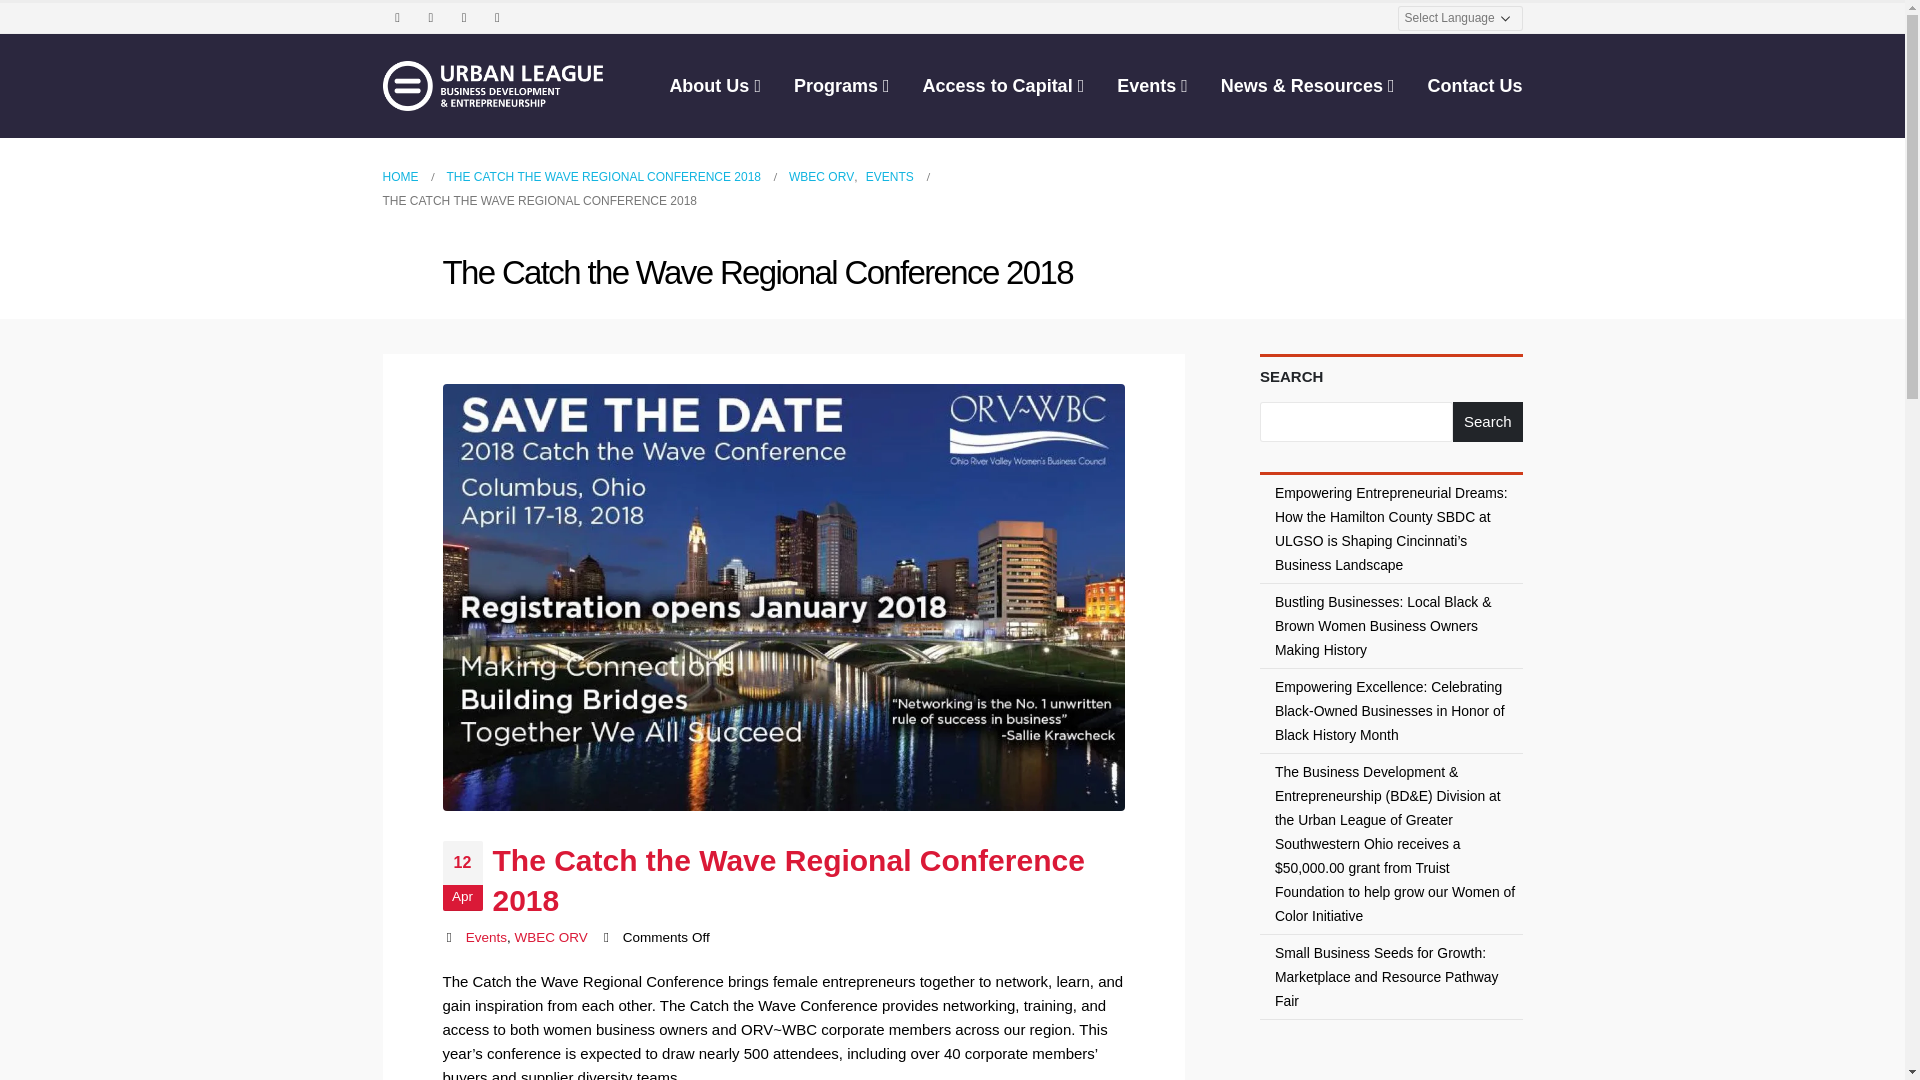 The image size is (1920, 1080). I want to click on Programs, so click(842, 86).